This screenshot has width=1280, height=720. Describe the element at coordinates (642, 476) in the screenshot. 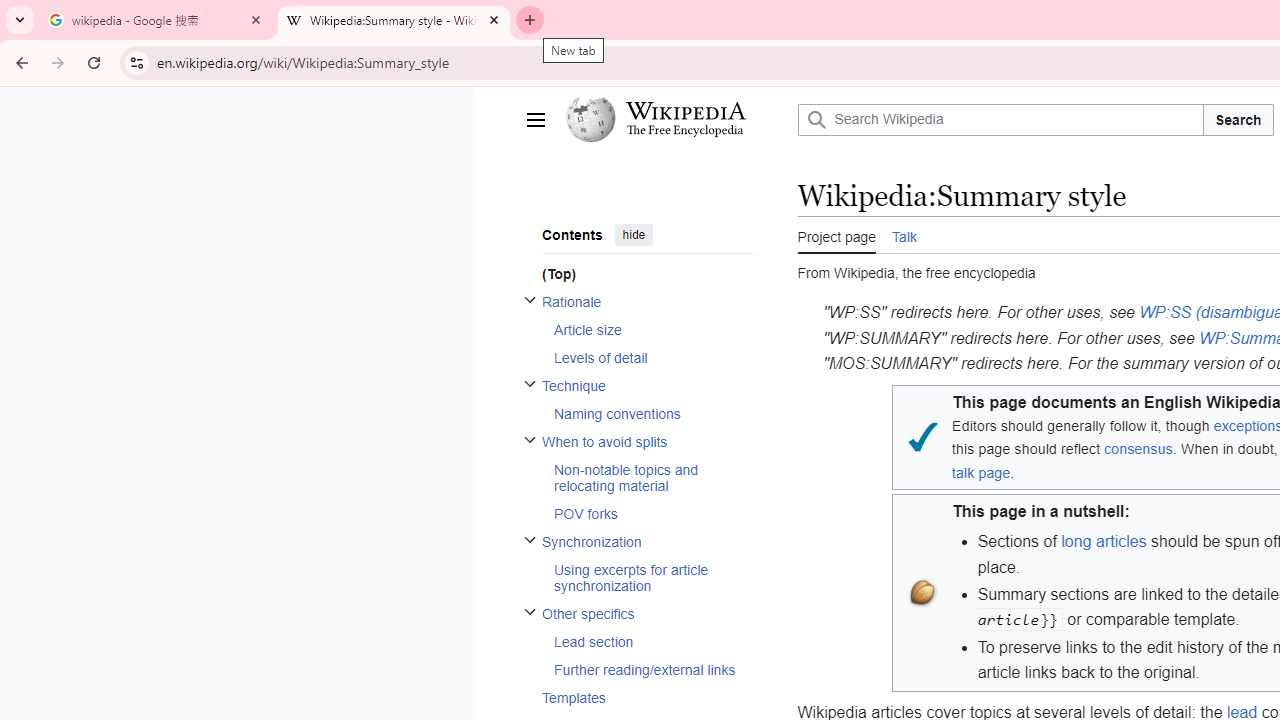

I see `AutomationID: toc-When_to_avoid_splits` at that location.